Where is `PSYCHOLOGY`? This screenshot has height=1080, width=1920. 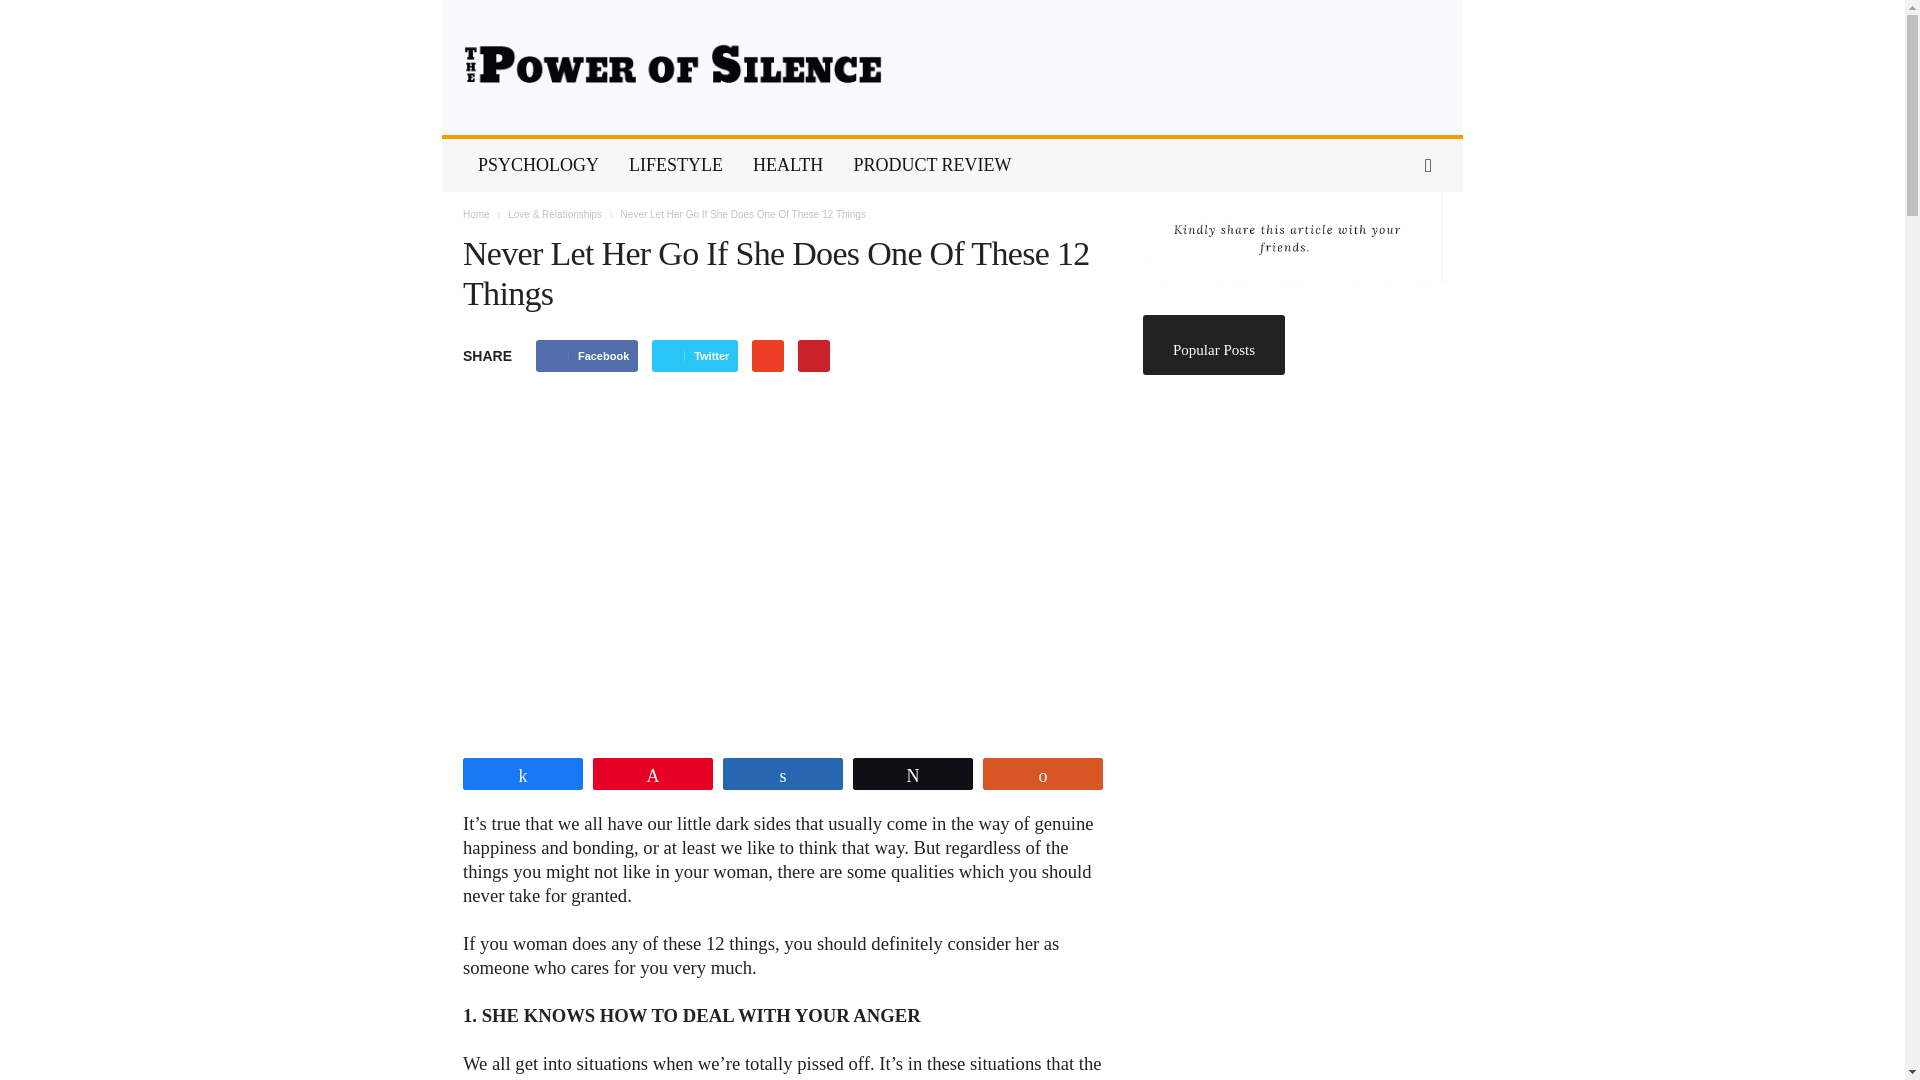 PSYCHOLOGY is located at coordinates (538, 166).